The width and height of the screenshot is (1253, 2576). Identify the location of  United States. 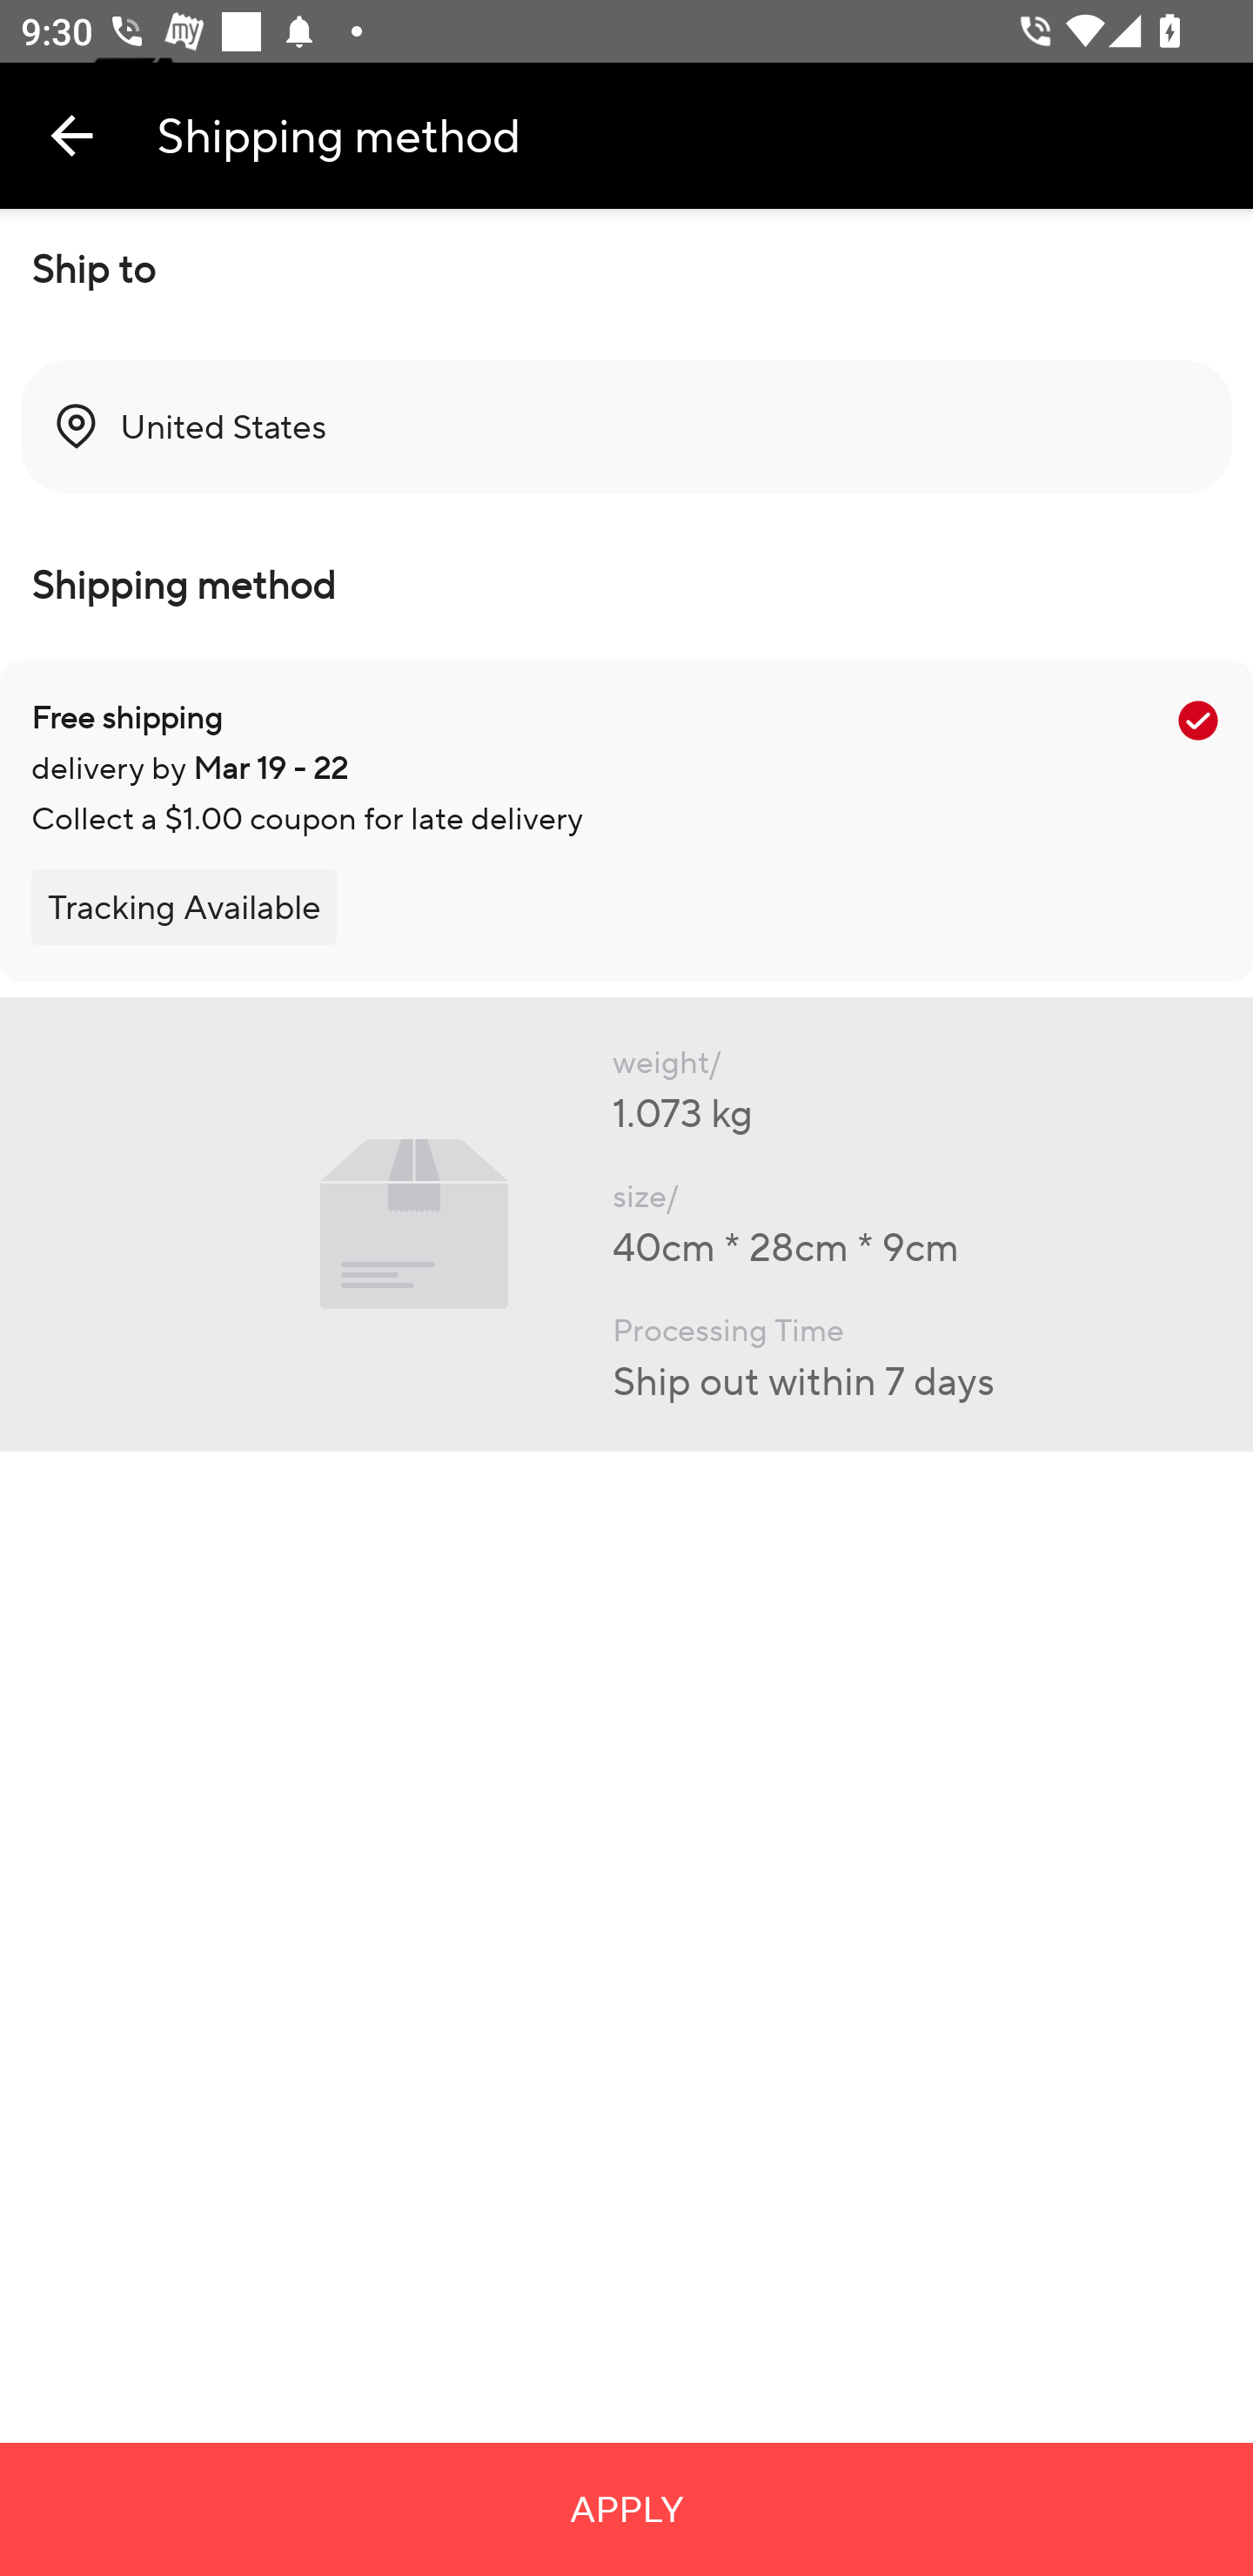
(626, 427).